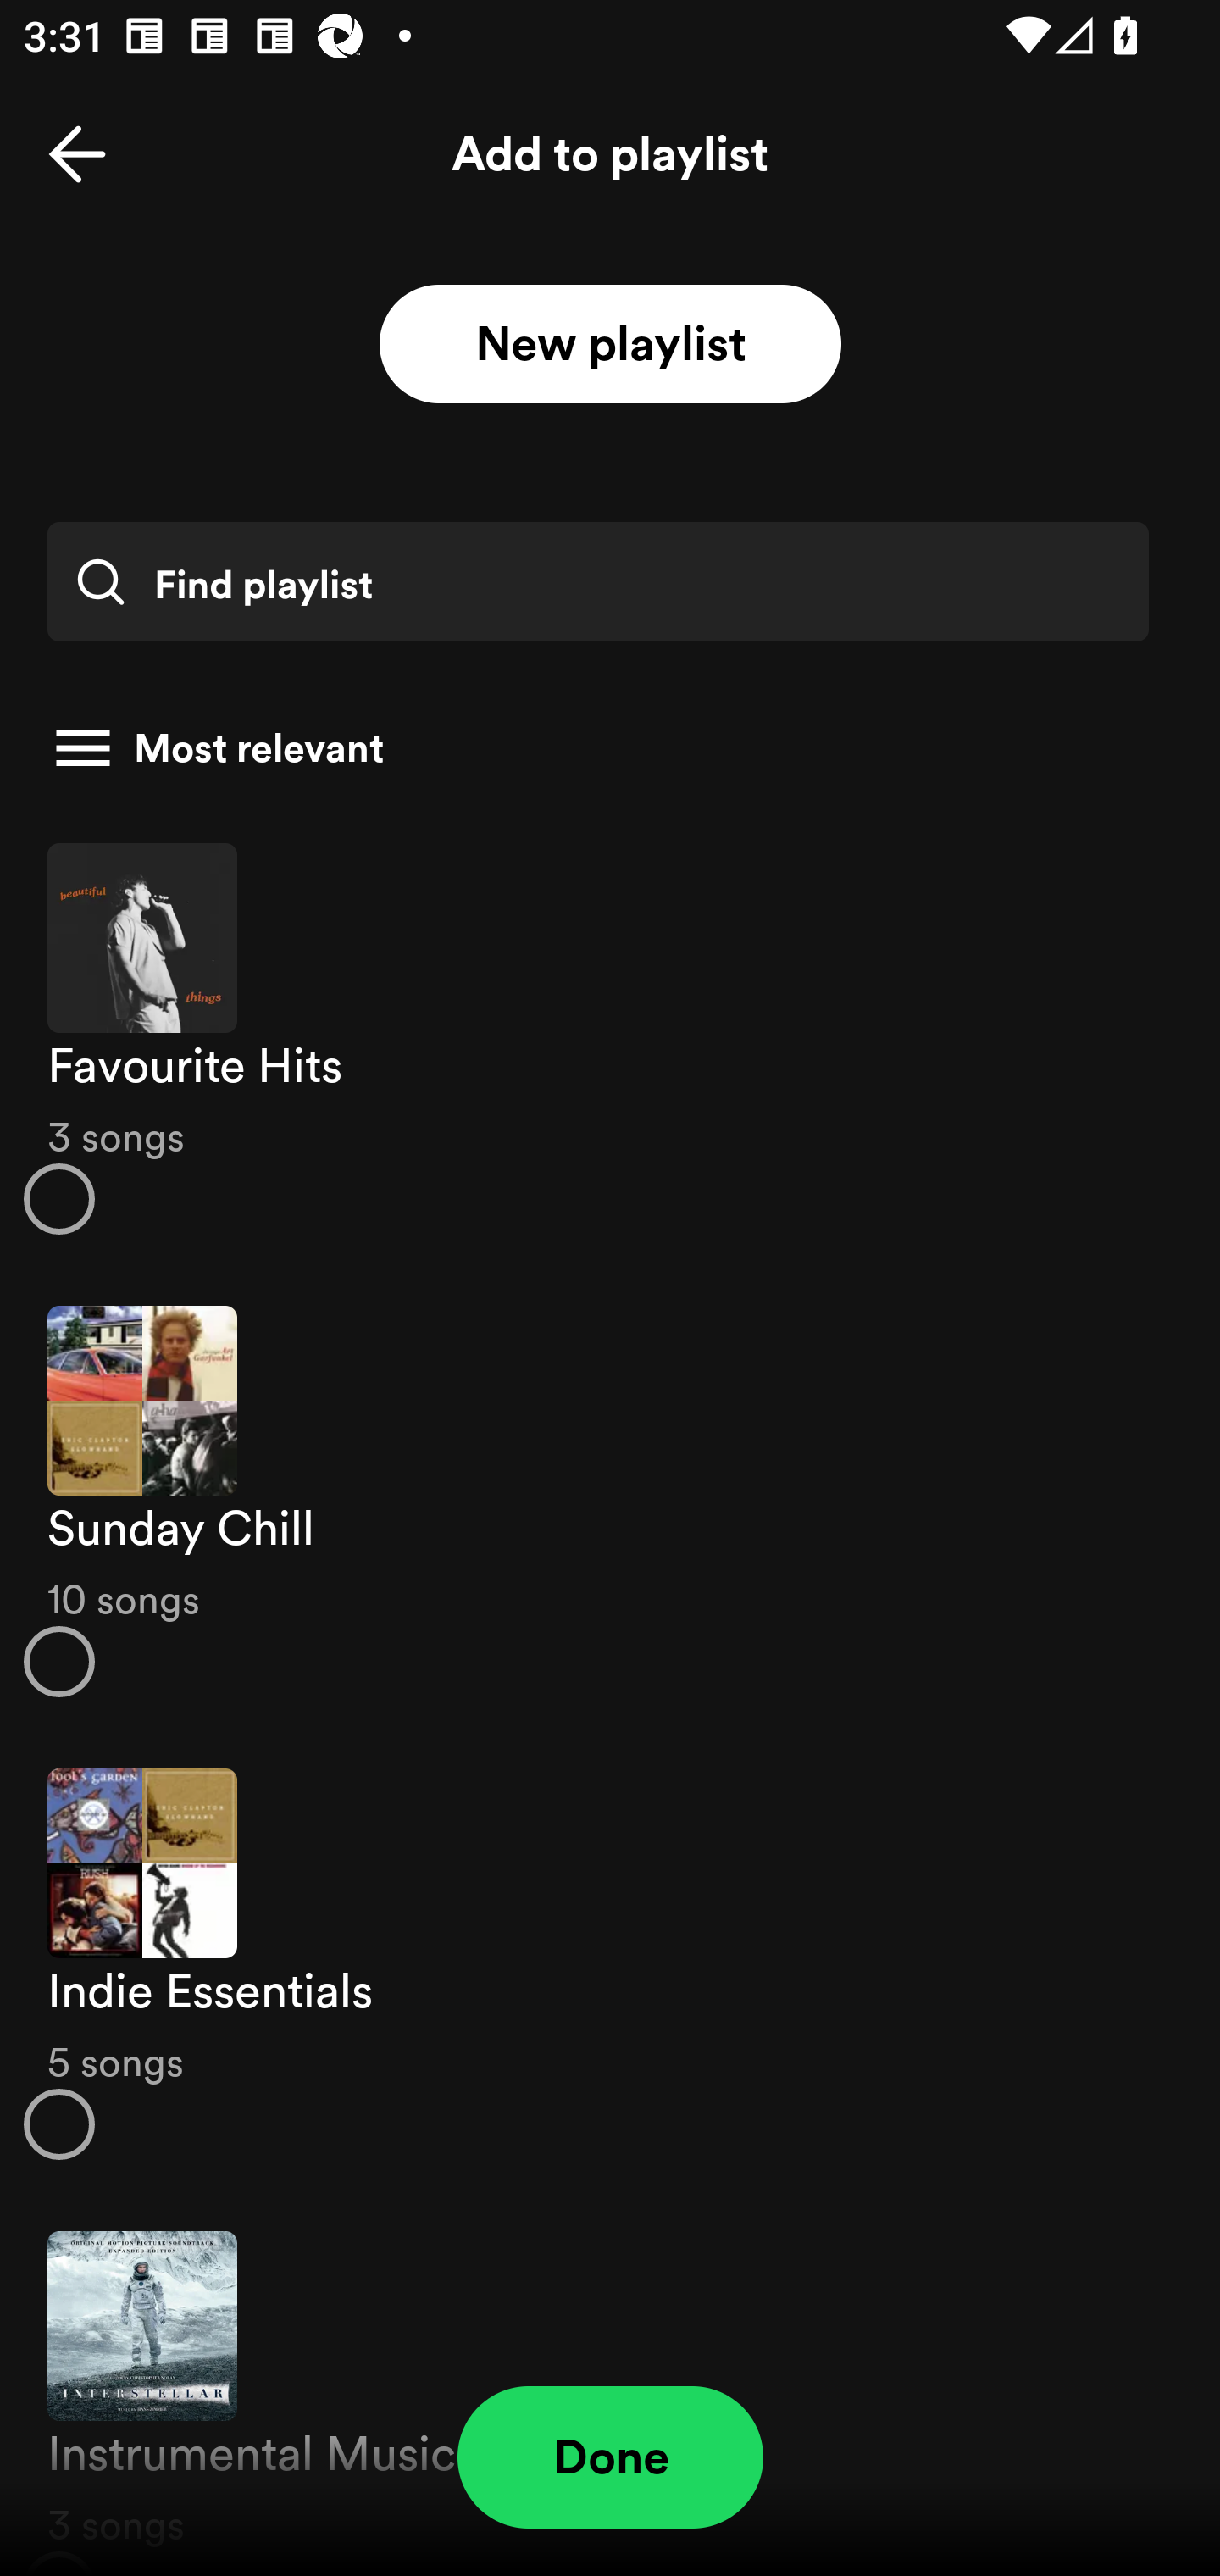  I want to click on New playlist, so click(610, 345).